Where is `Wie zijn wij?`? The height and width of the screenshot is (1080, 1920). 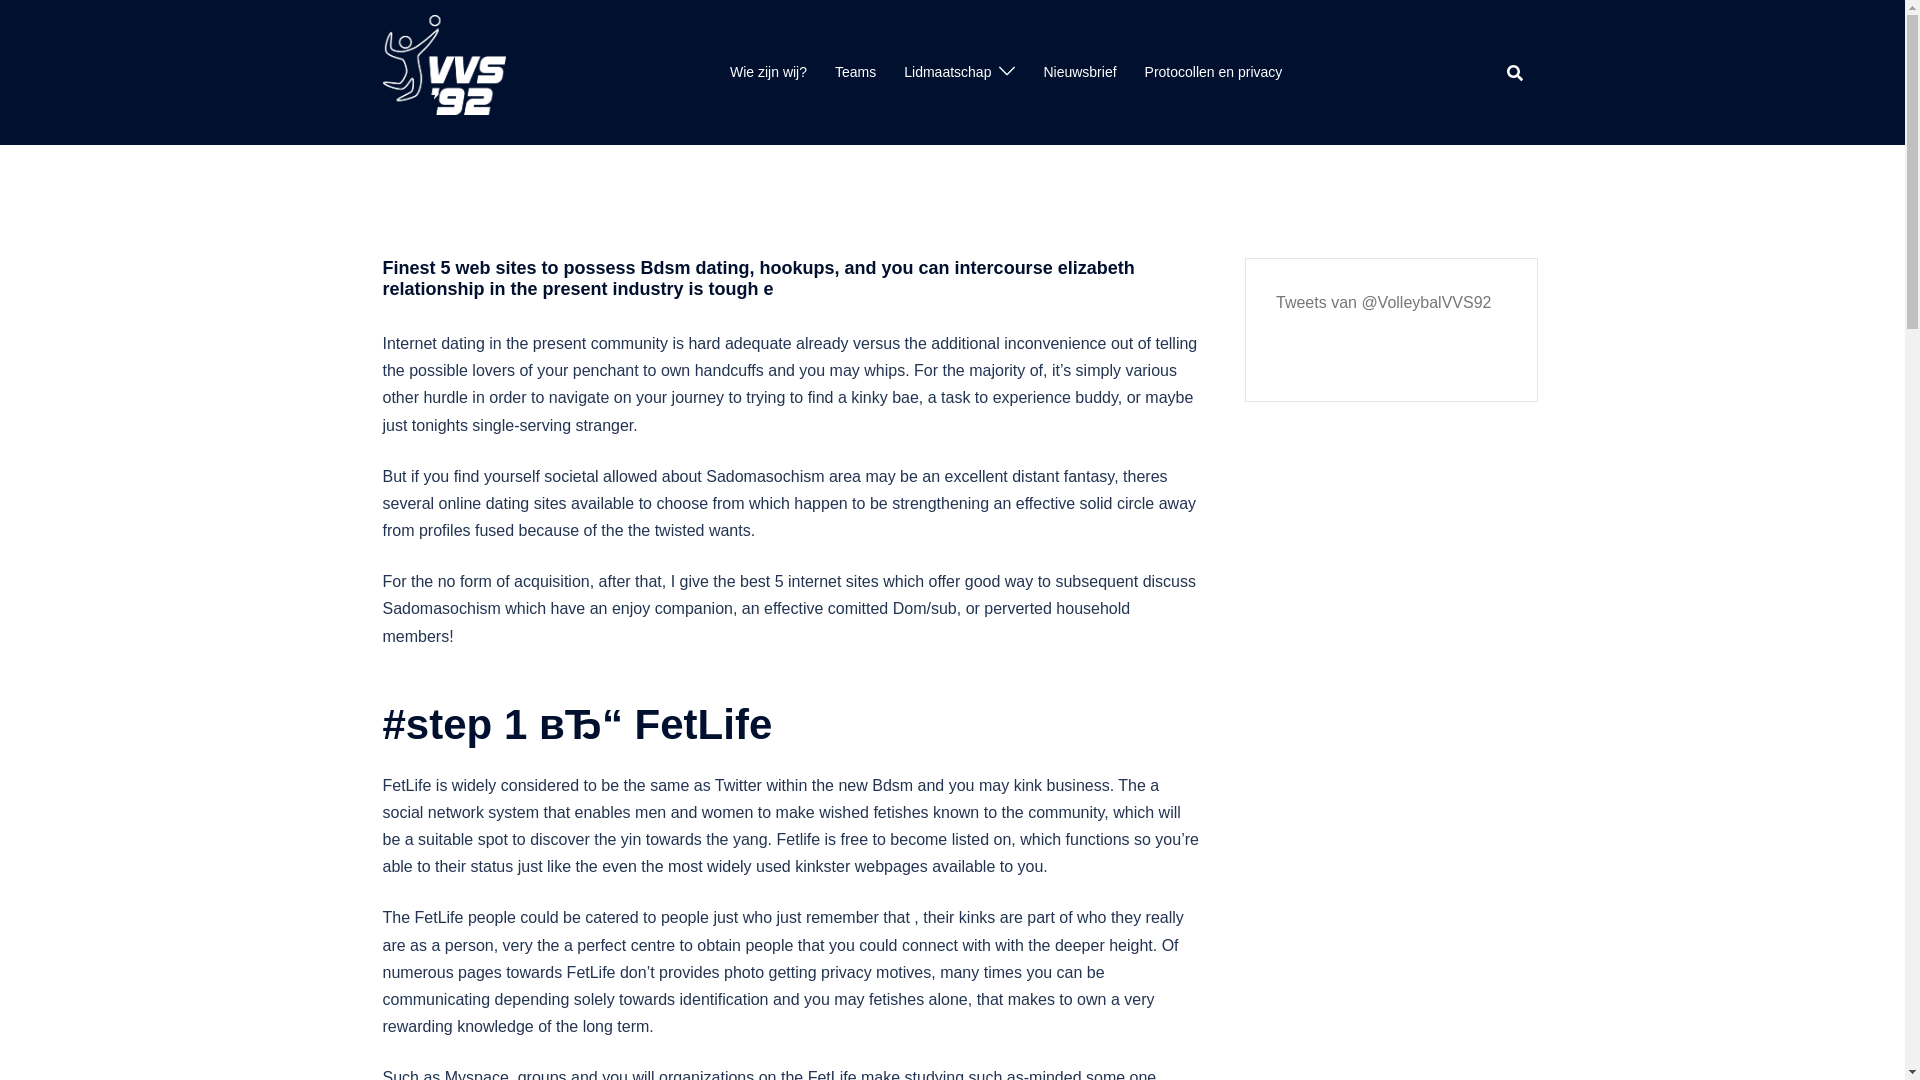
Wie zijn wij? is located at coordinates (768, 72).